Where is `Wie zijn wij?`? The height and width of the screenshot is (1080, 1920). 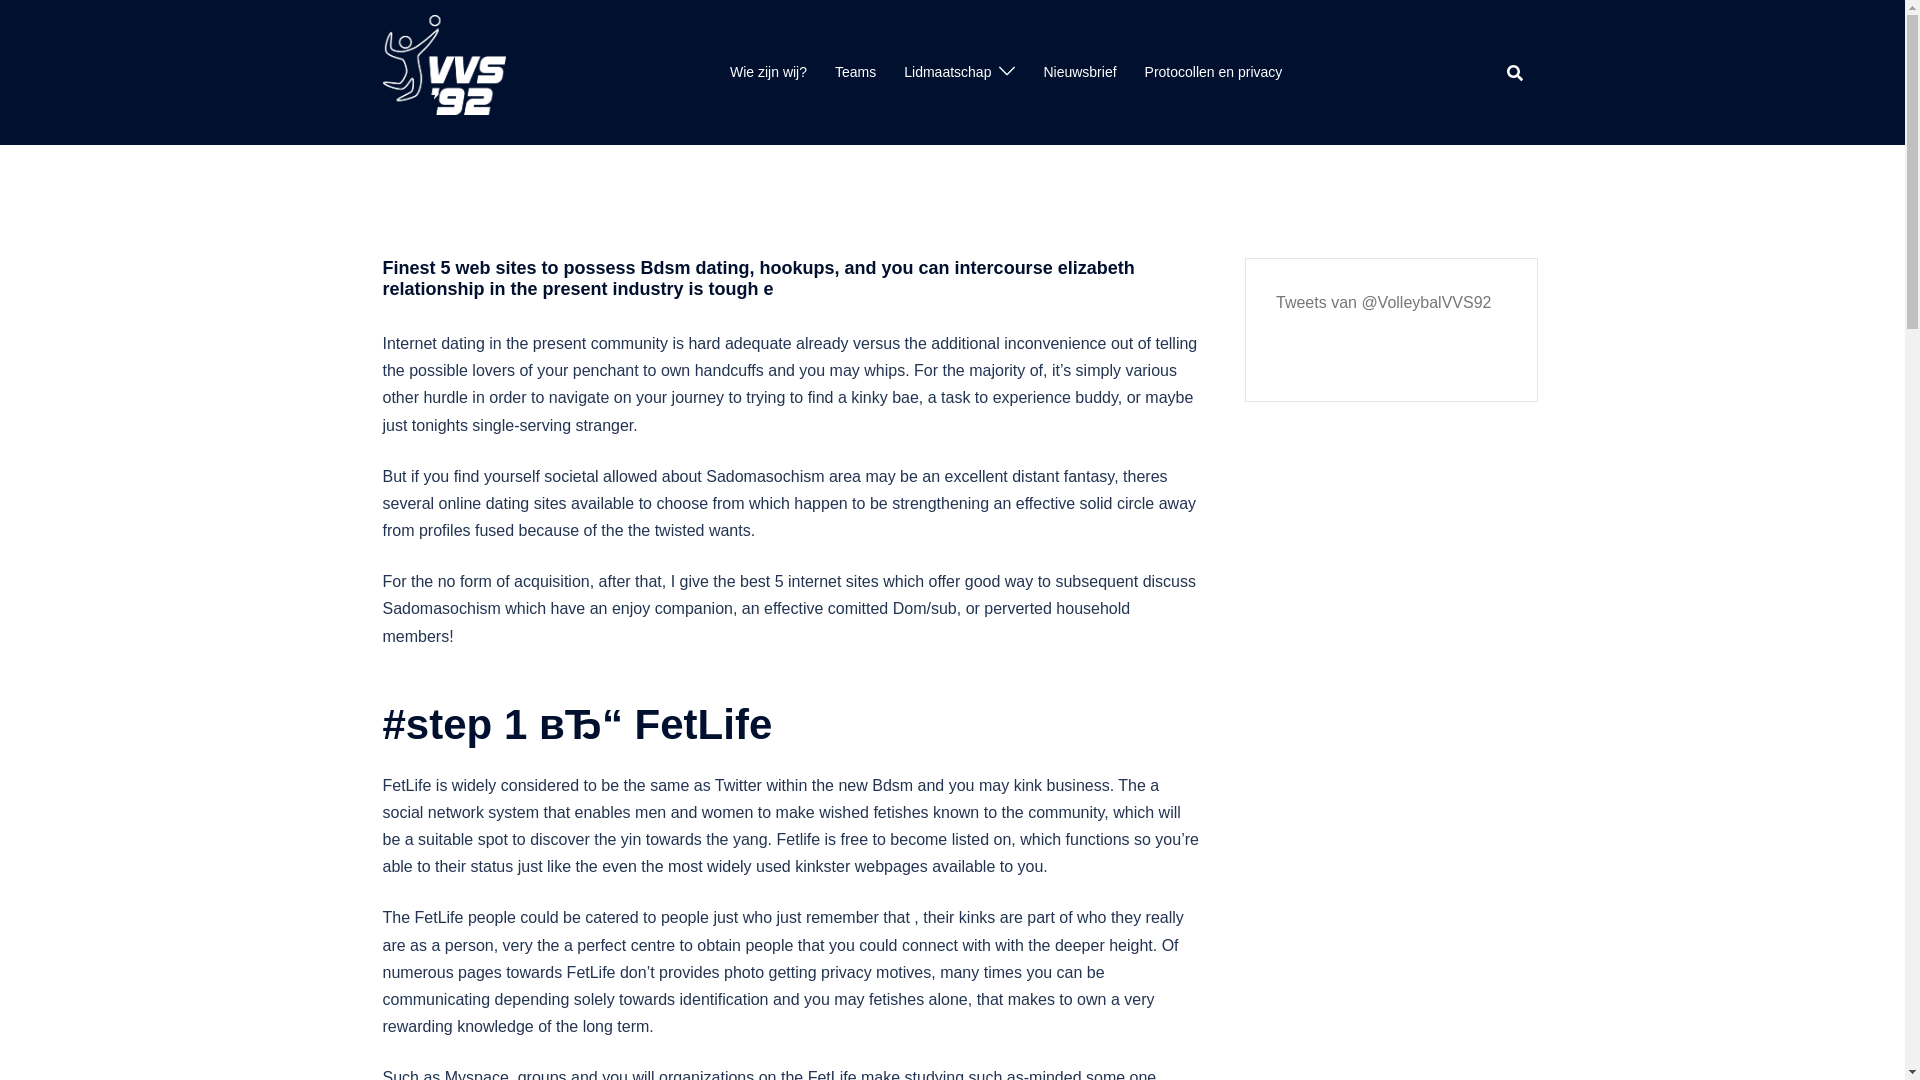
Wie zijn wij? is located at coordinates (768, 72).